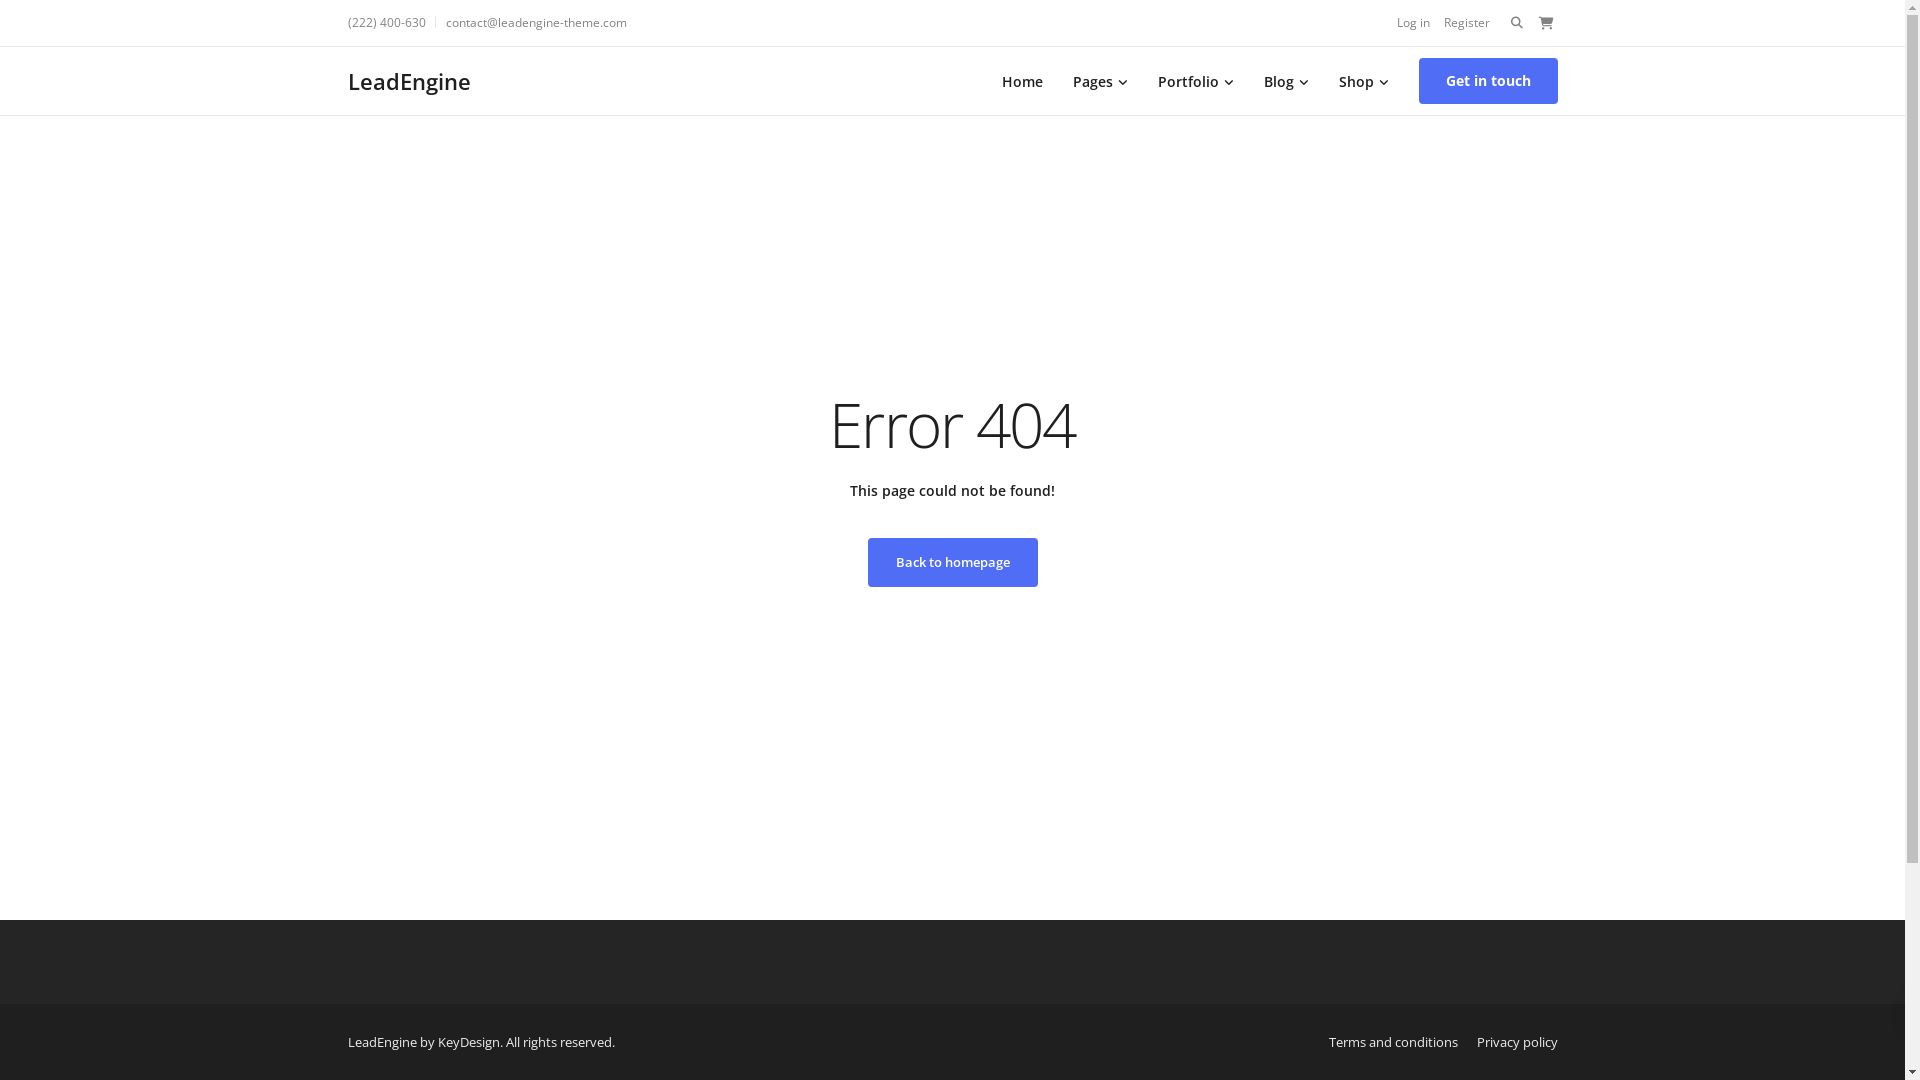 The image size is (1920, 1080). I want to click on Blog, so click(1286, 81).